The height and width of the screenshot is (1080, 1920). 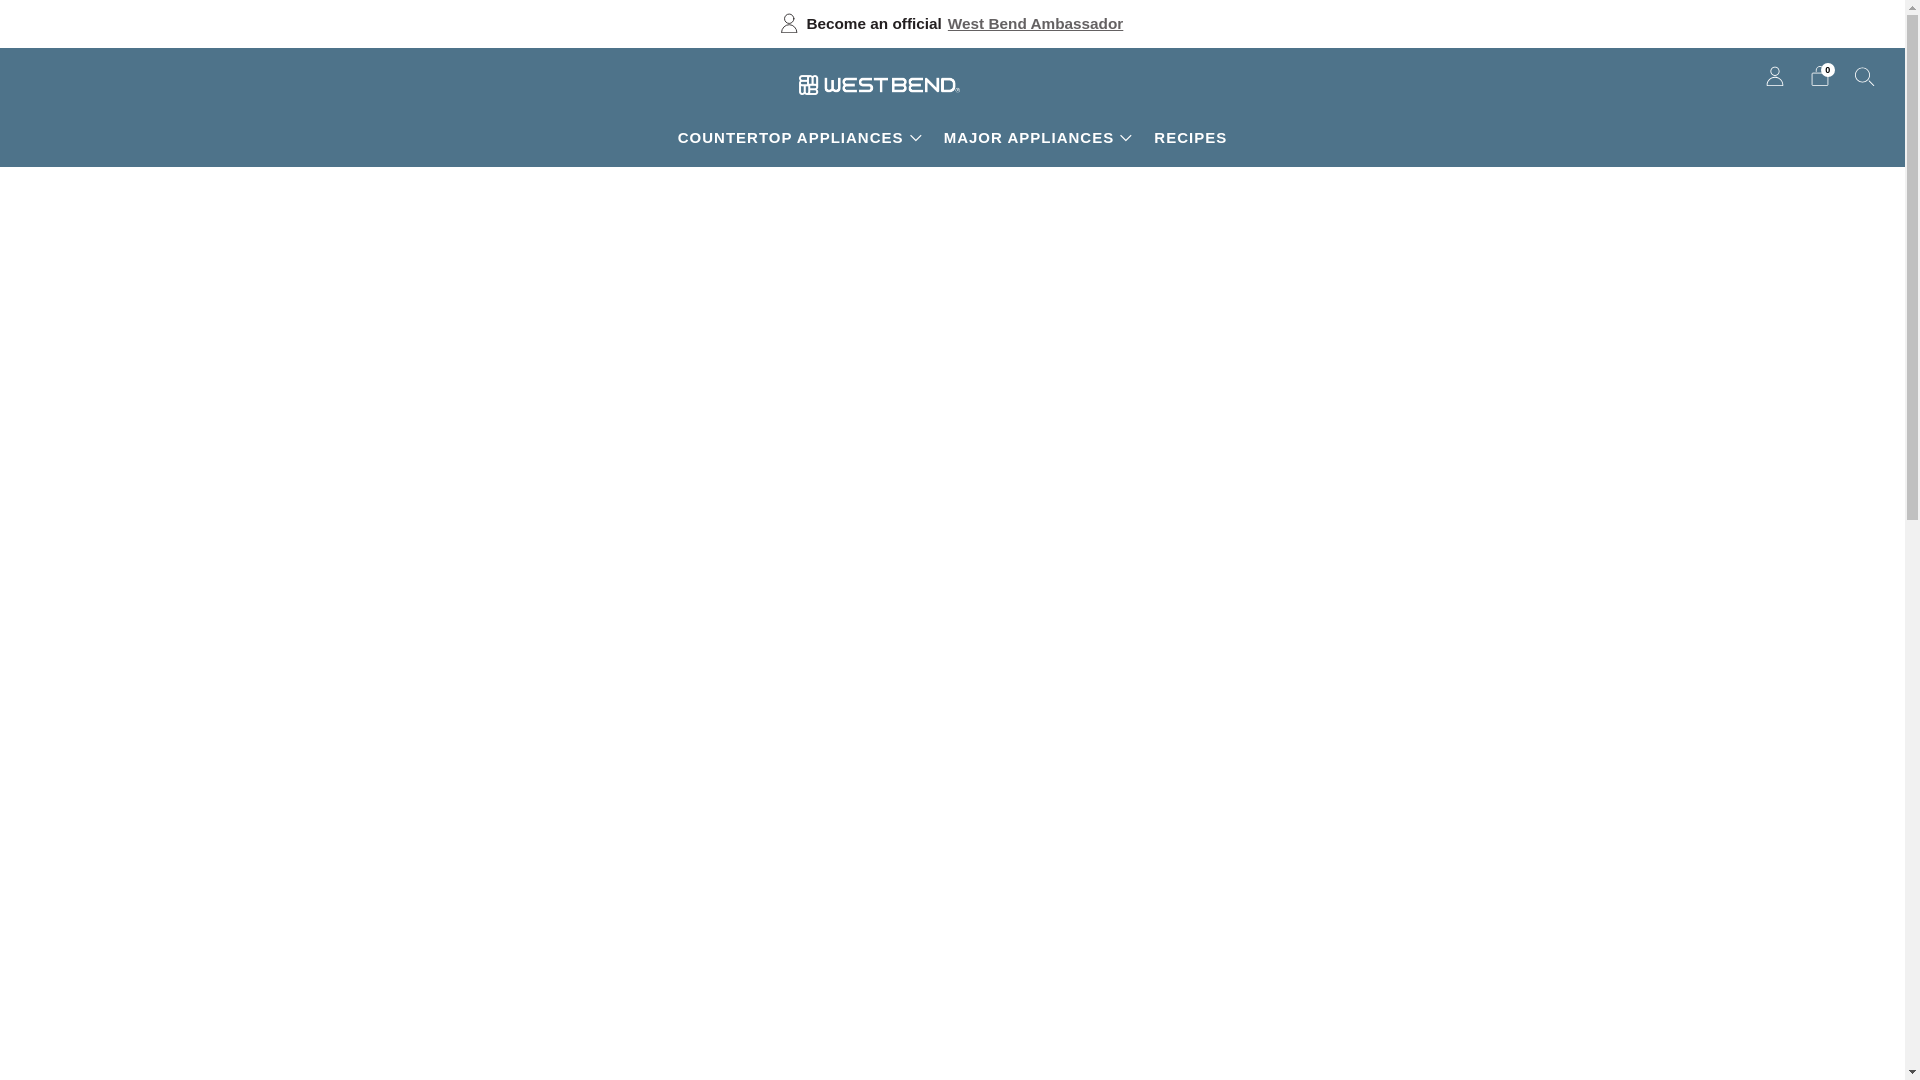 I want to click on MAJOR APPLIANCES, so click(x=1038, y=138).